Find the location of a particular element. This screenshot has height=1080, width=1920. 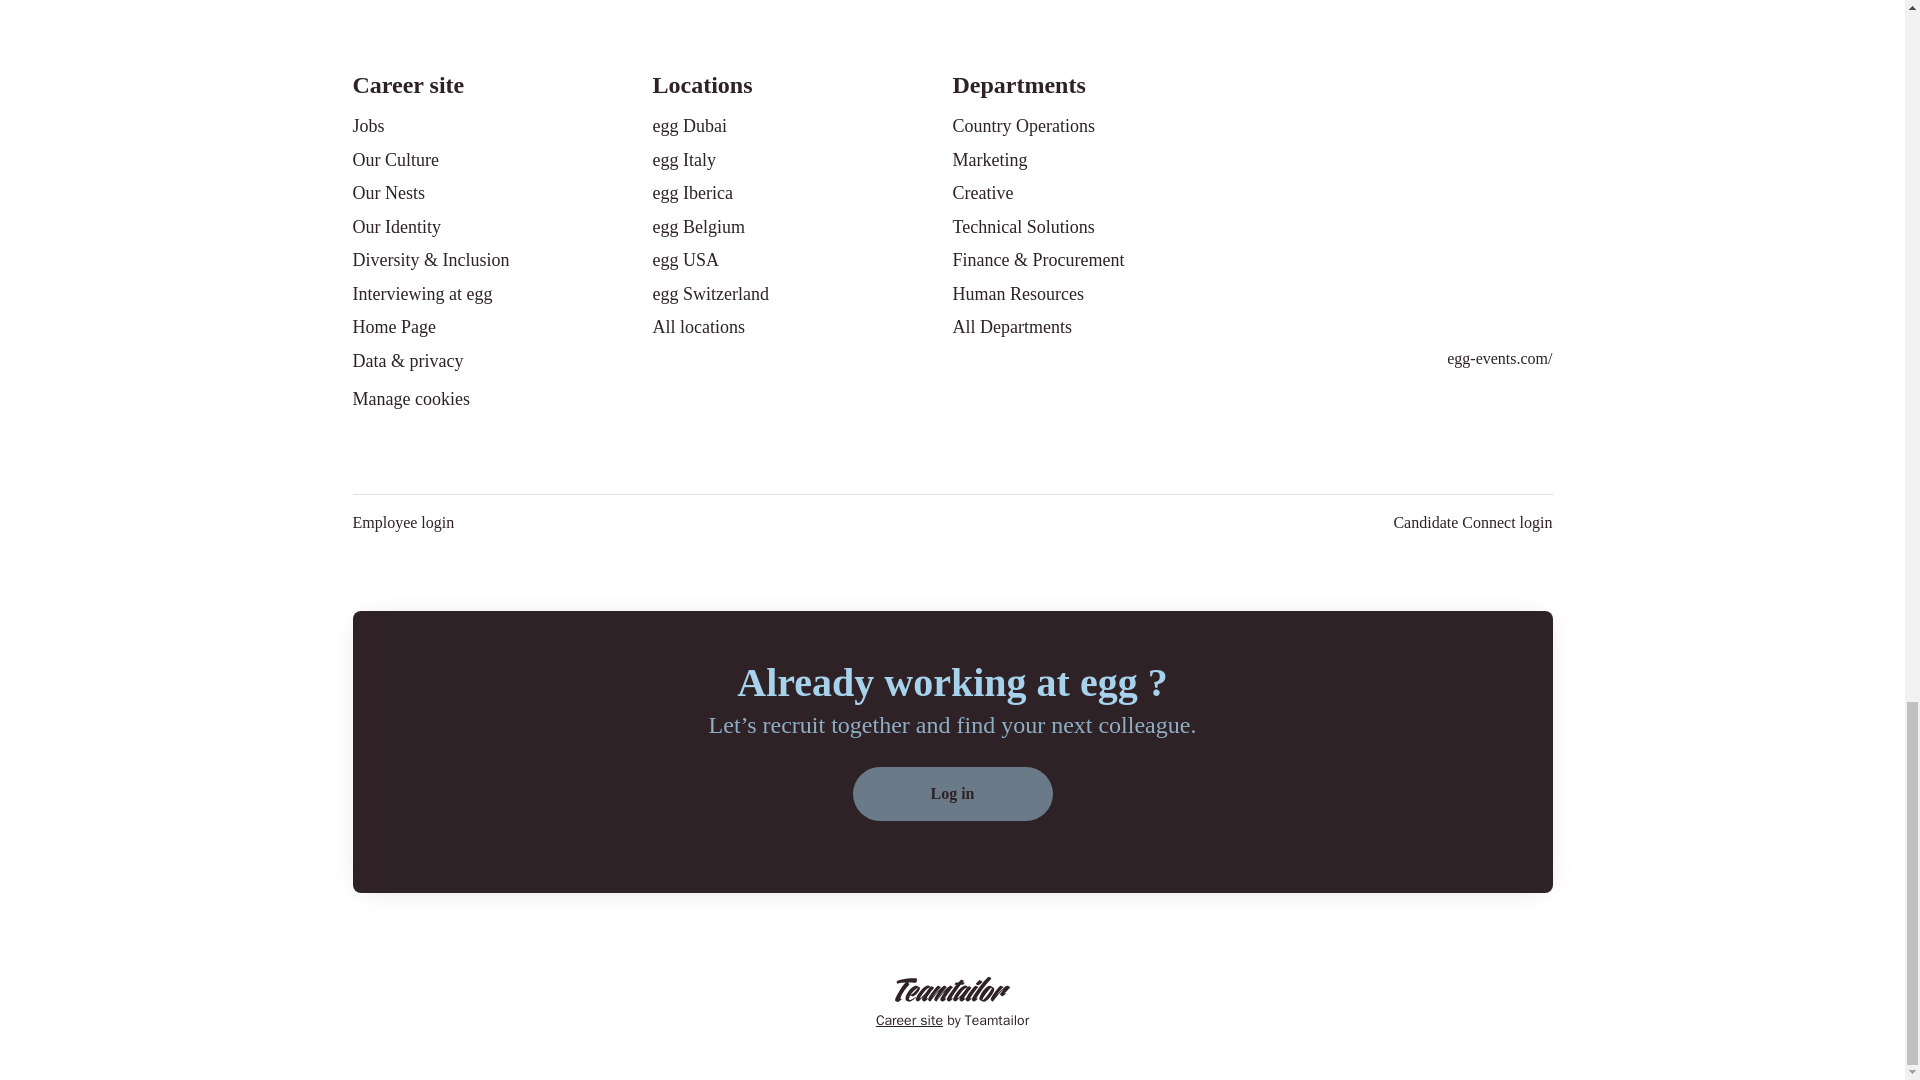

egg Switzerland is located at coordinates (710, 293).